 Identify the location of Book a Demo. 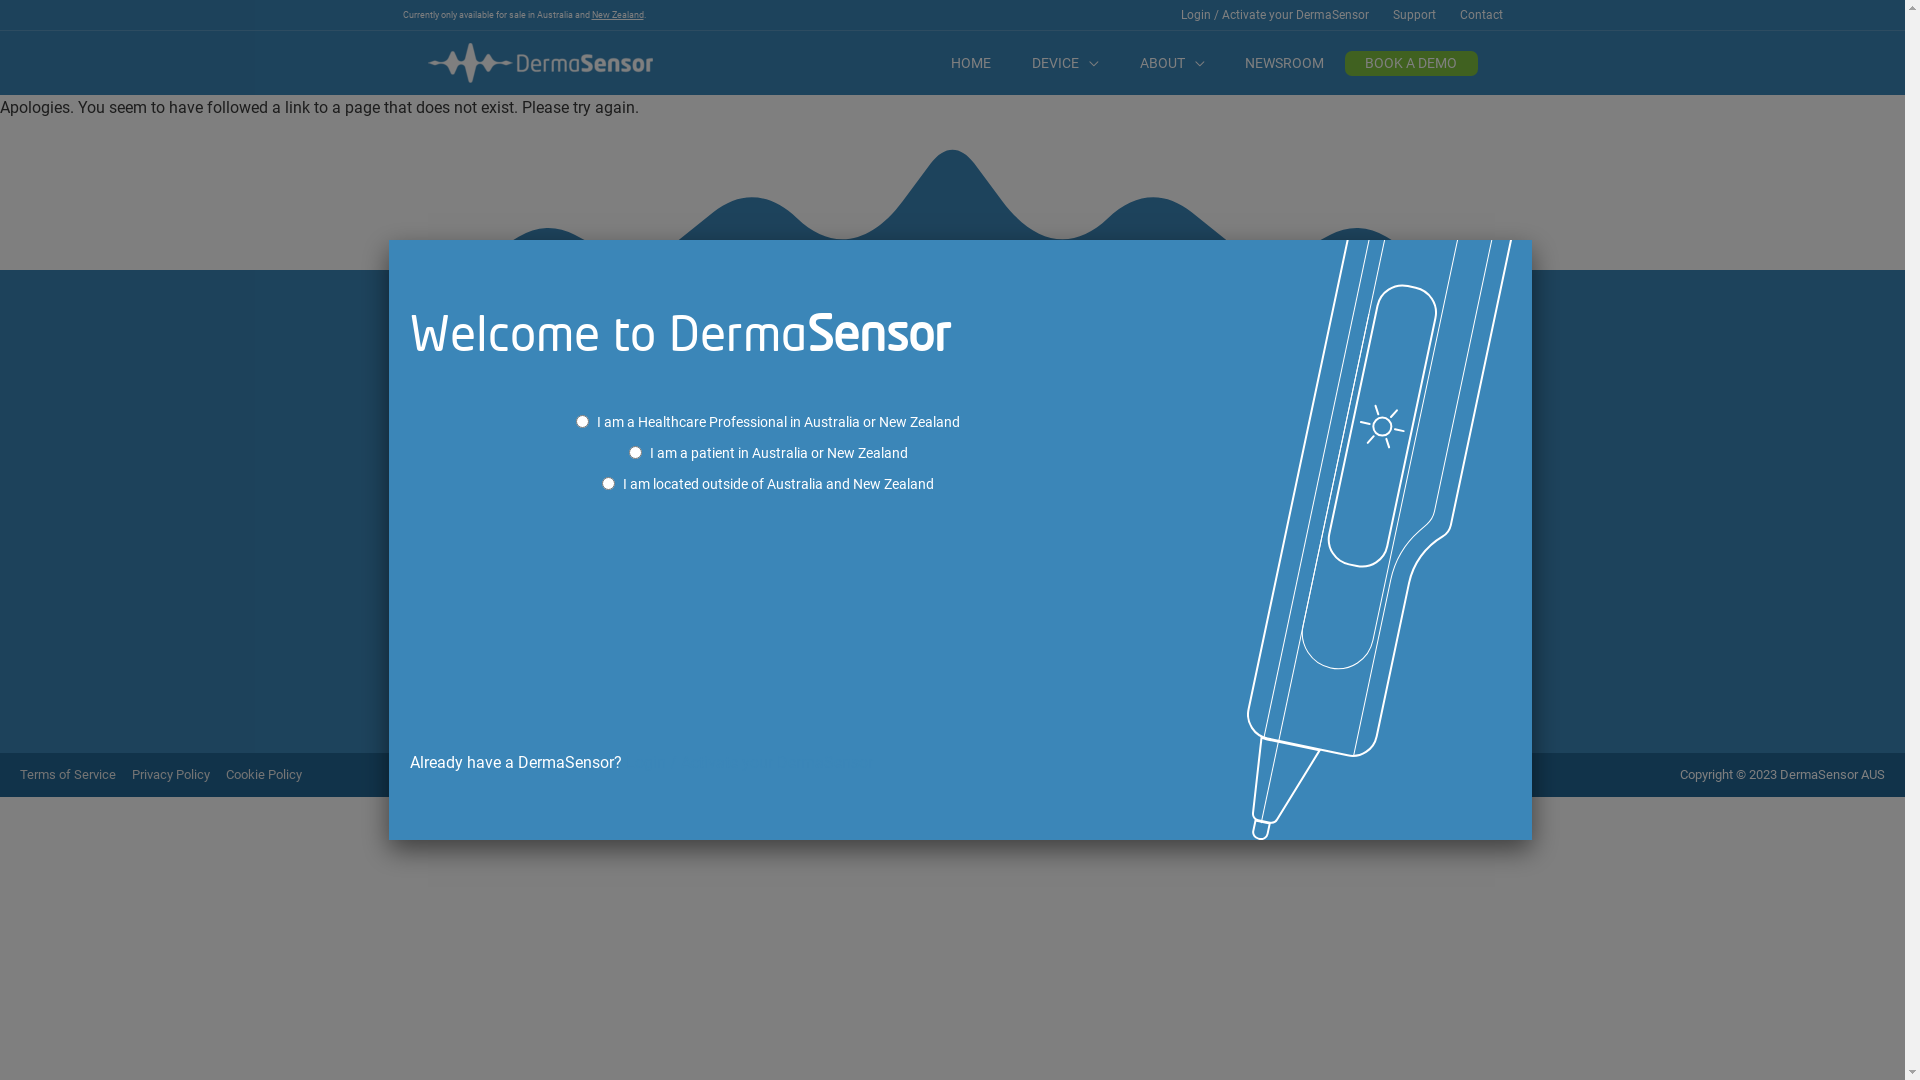
(1362, 406).